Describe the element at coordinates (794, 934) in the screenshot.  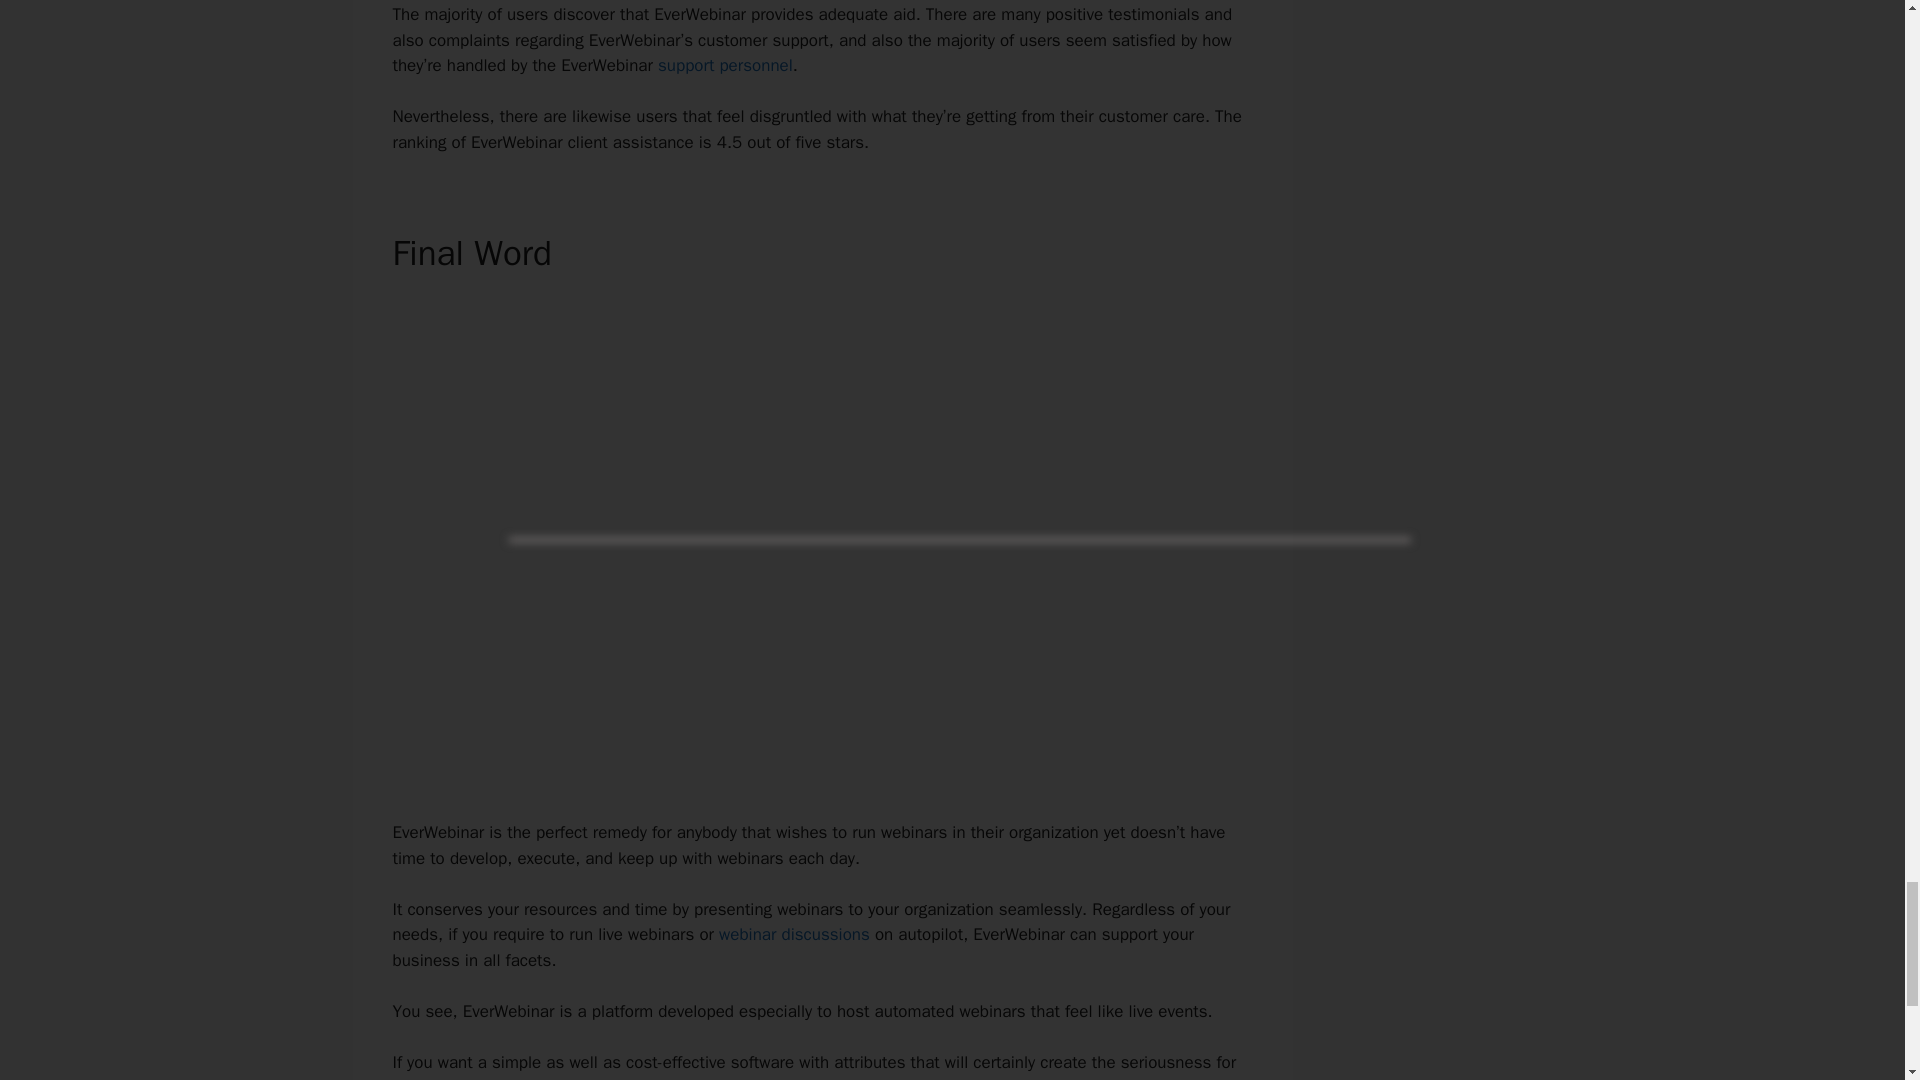
I see `webinar discussions` at that location.